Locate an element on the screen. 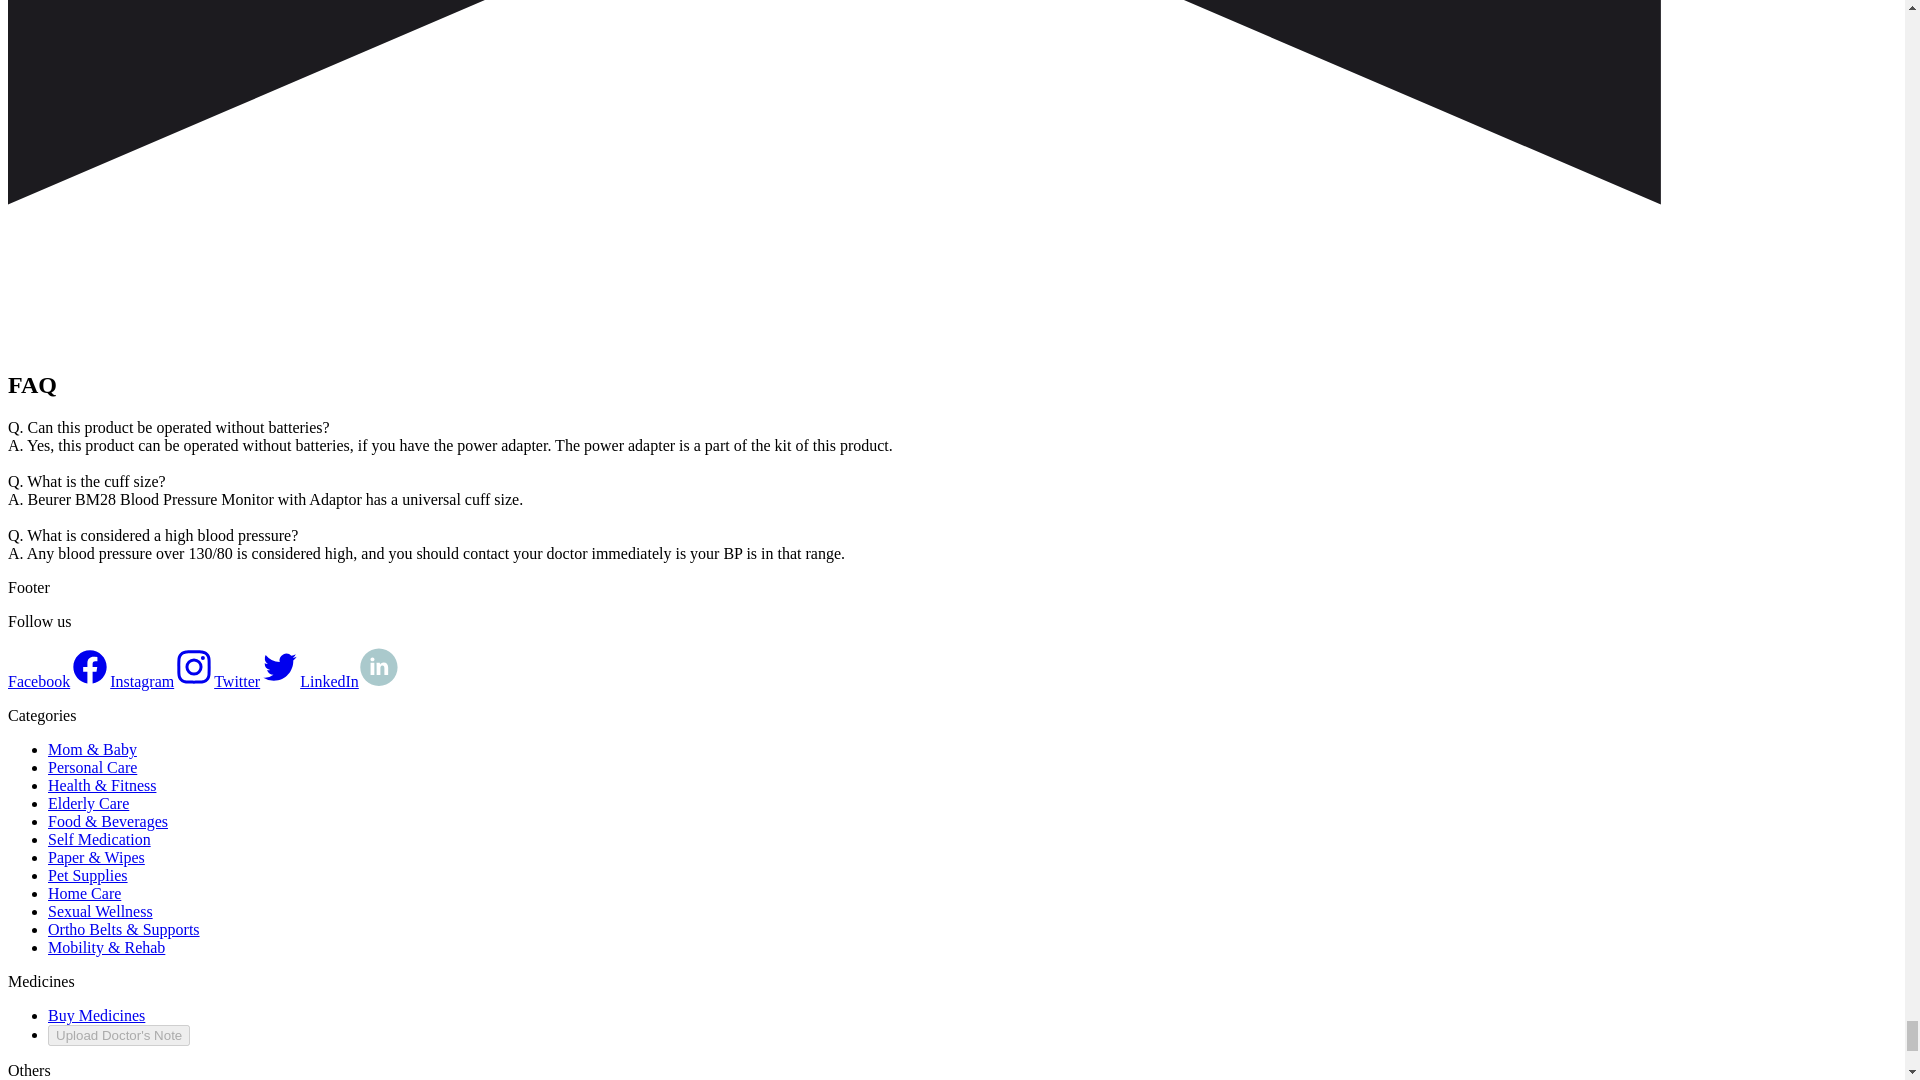 The width and height of the screenshot is (1920, 1080). Facebook is located at coordinates (58, 681).